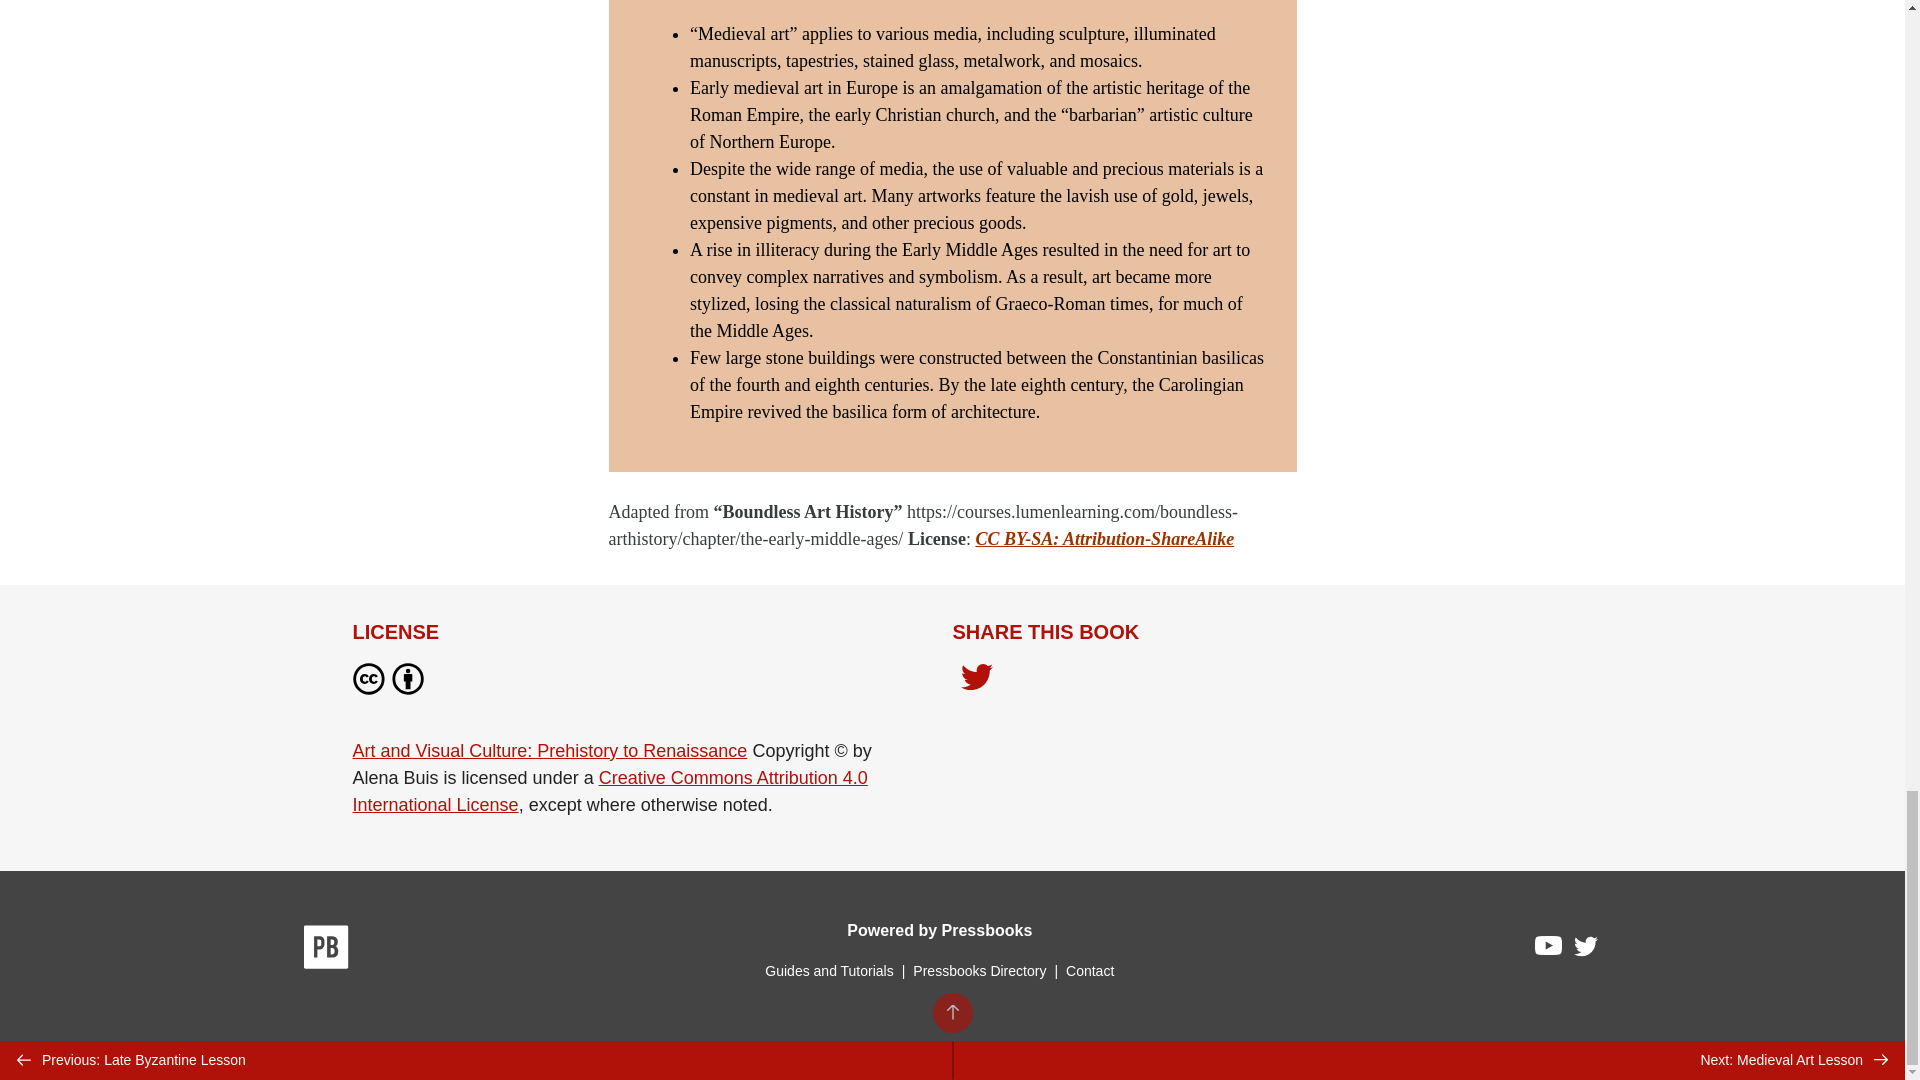 Image resolution: width=1920 pixels, height=1080 pixels. What do you see at coordinates (548, 750) in the screenshot?
I see `Art and Visual Culture: Prehistory to Renaissance` at bounding box center [548, 750].